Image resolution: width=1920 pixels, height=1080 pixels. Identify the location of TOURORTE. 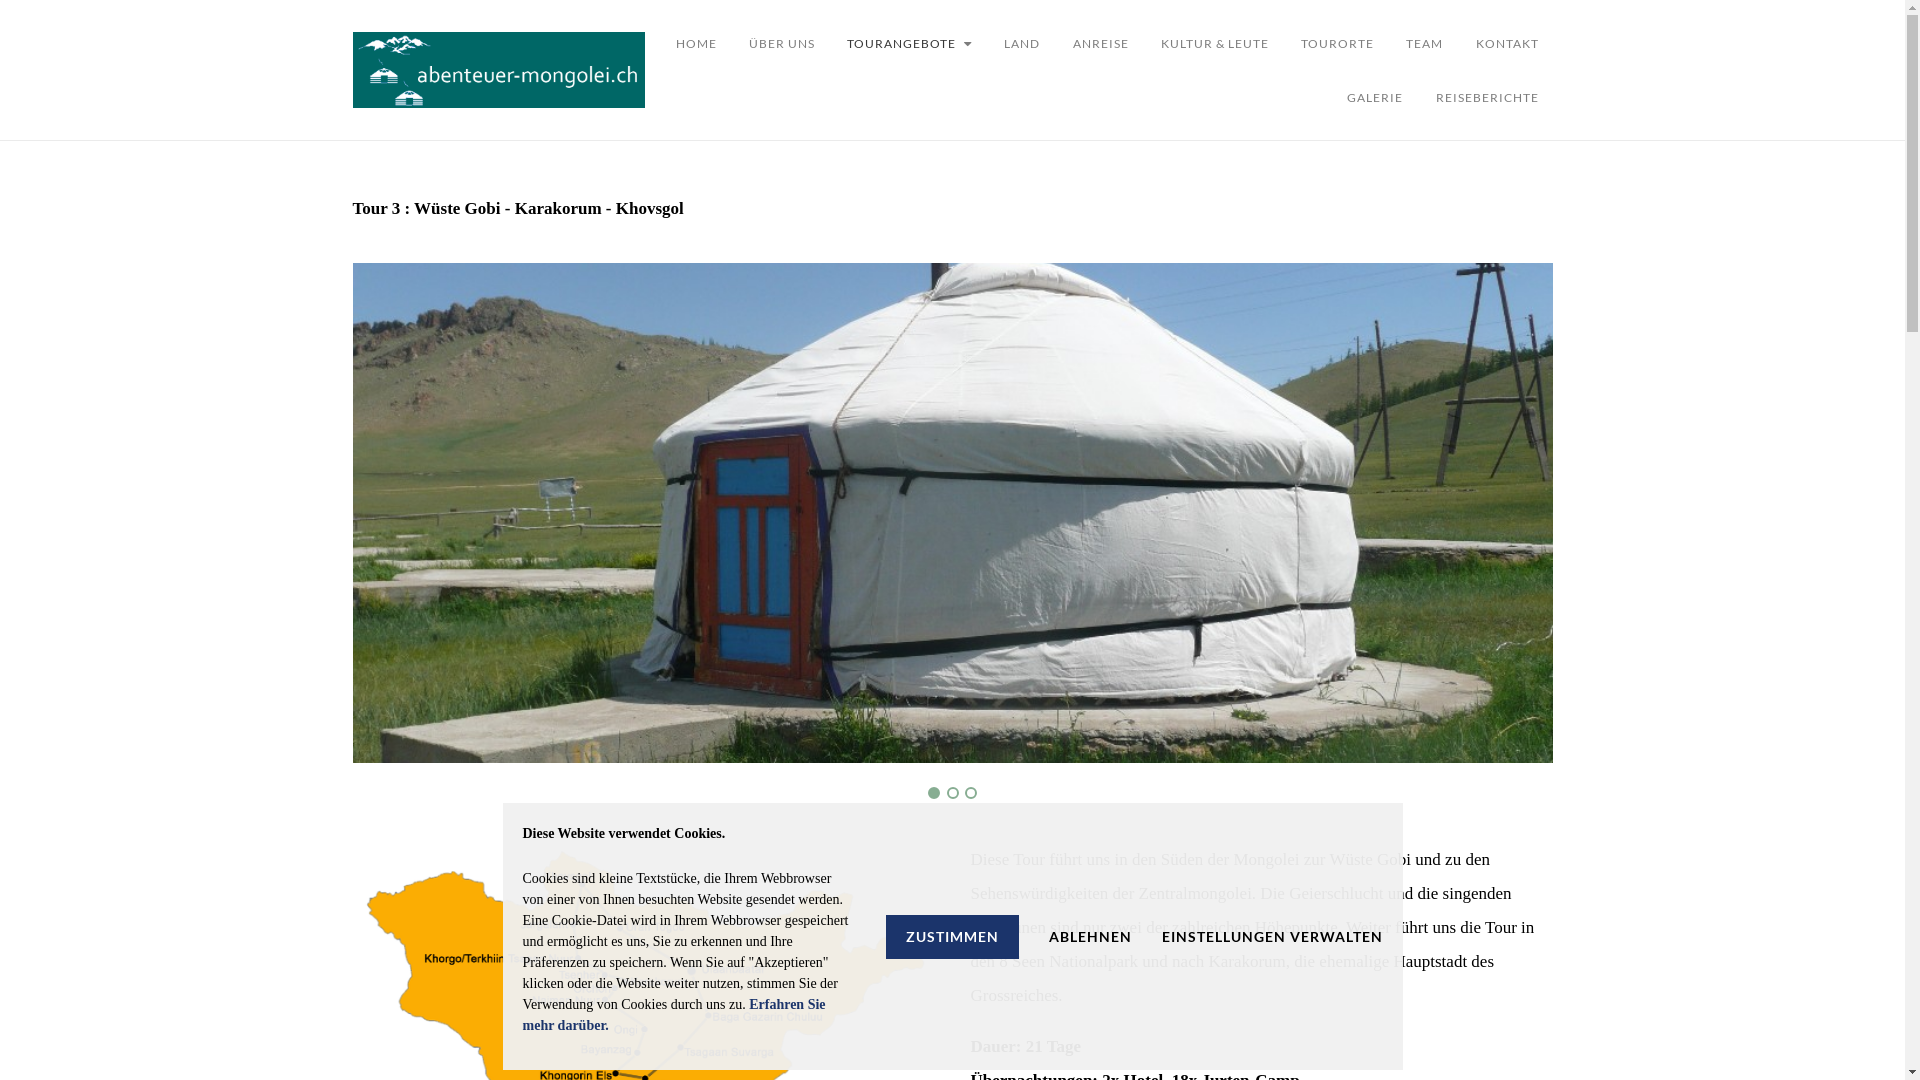
(1338, 44).